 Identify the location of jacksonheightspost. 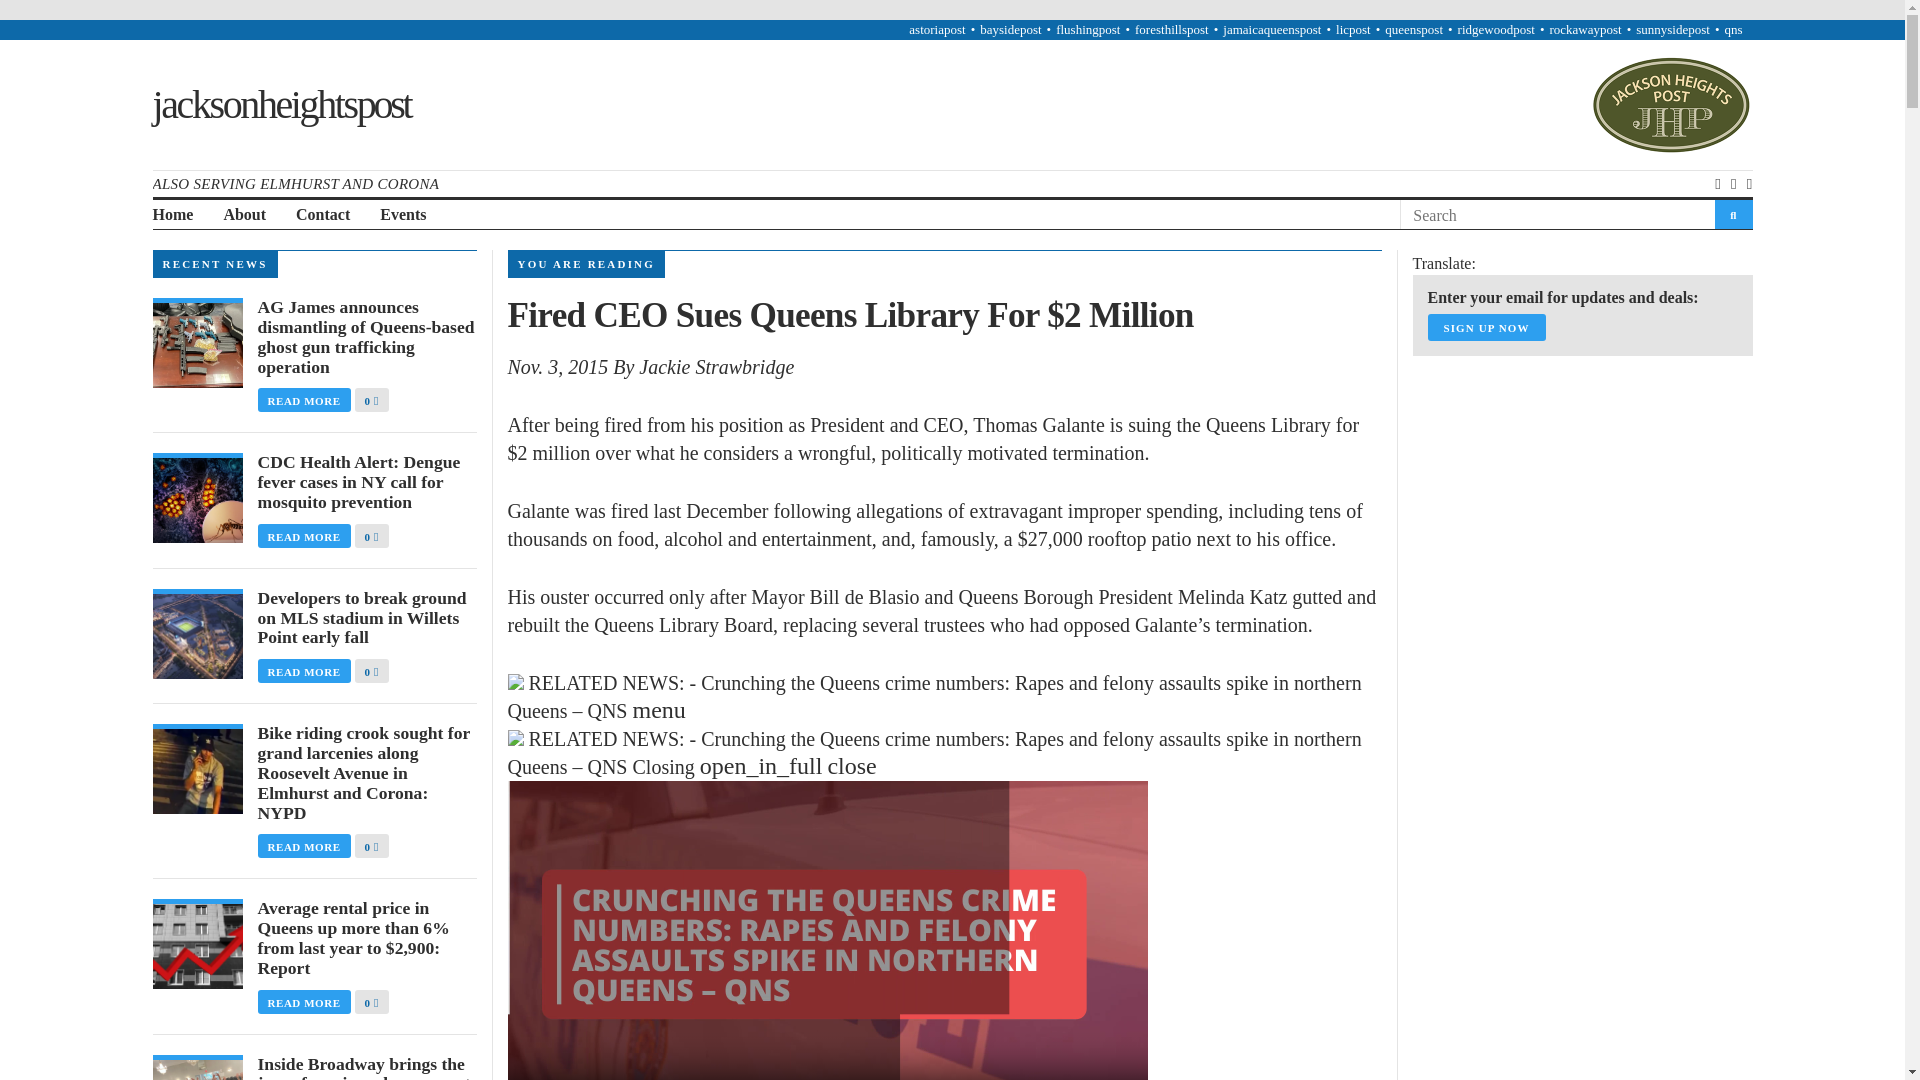
(280, 104).